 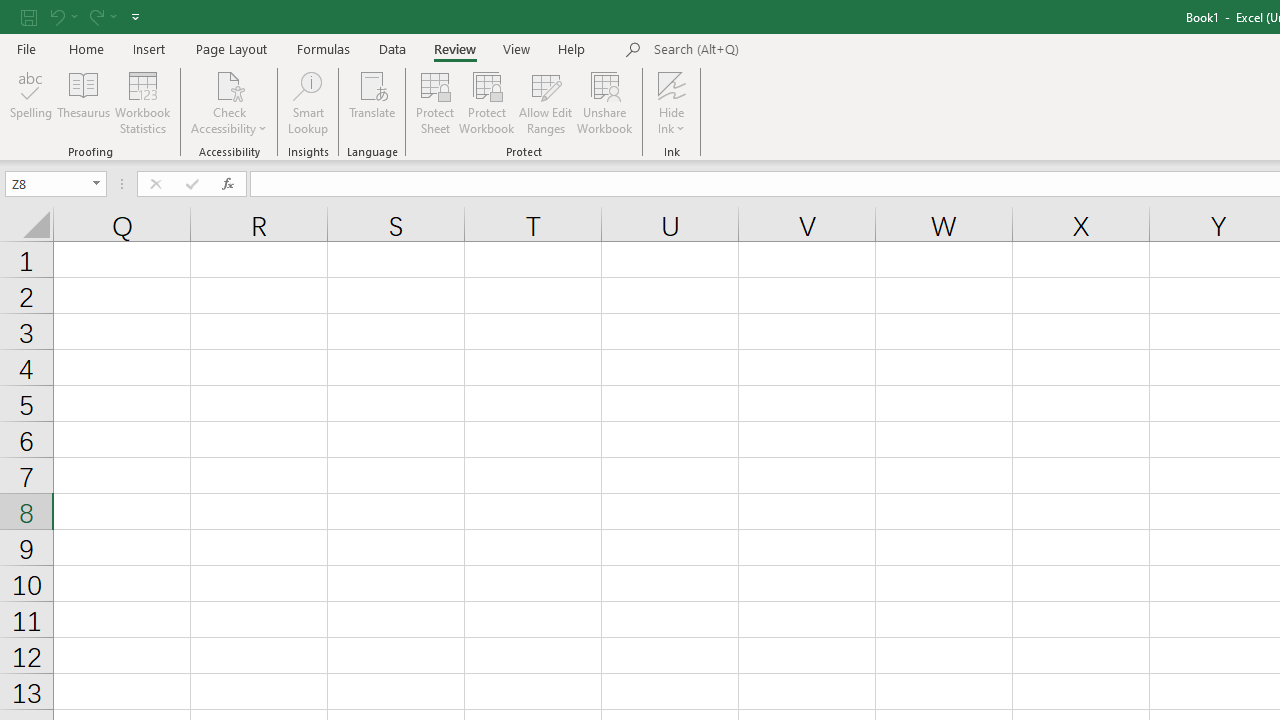 What do you see at coordinates (604, 102) in the screenshot?
I see `Unshare Workbook` at bounding box center [604, 102].